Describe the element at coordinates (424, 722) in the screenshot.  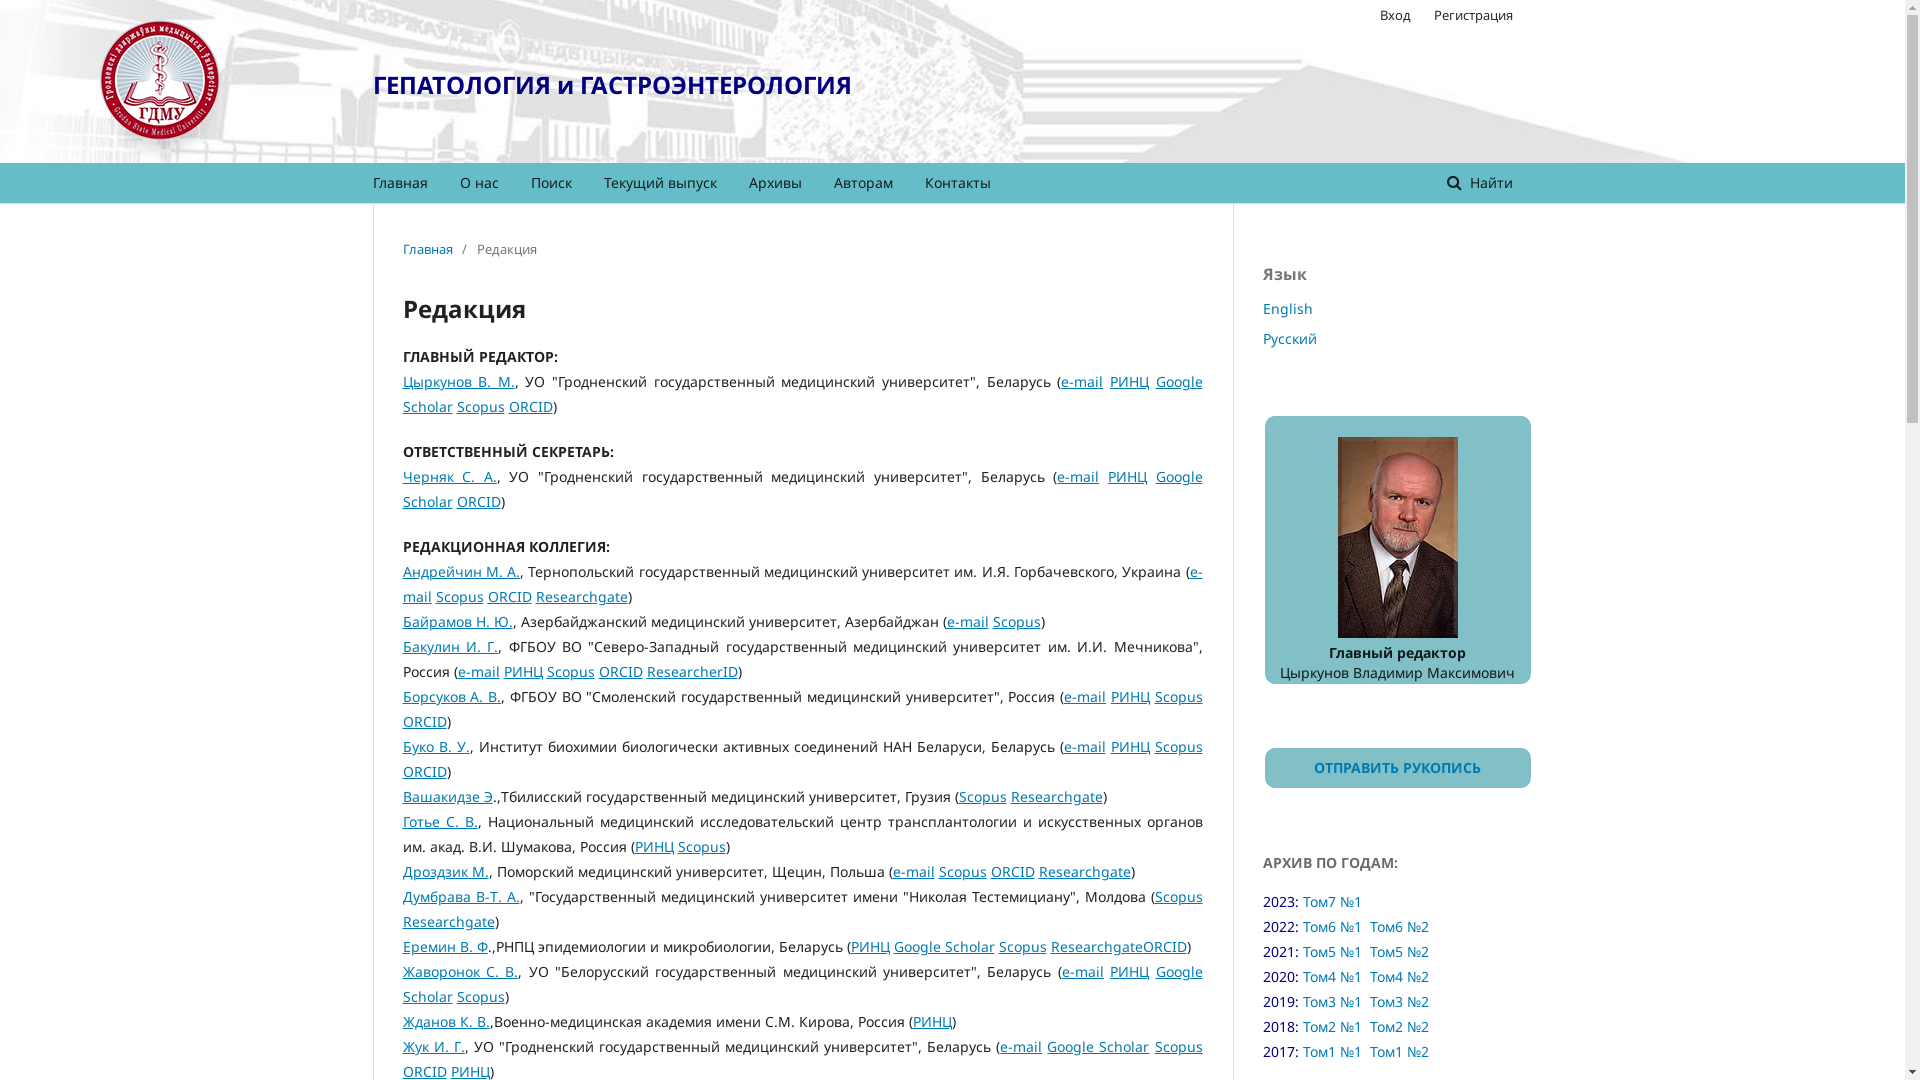
I see `ORCID` at that location.